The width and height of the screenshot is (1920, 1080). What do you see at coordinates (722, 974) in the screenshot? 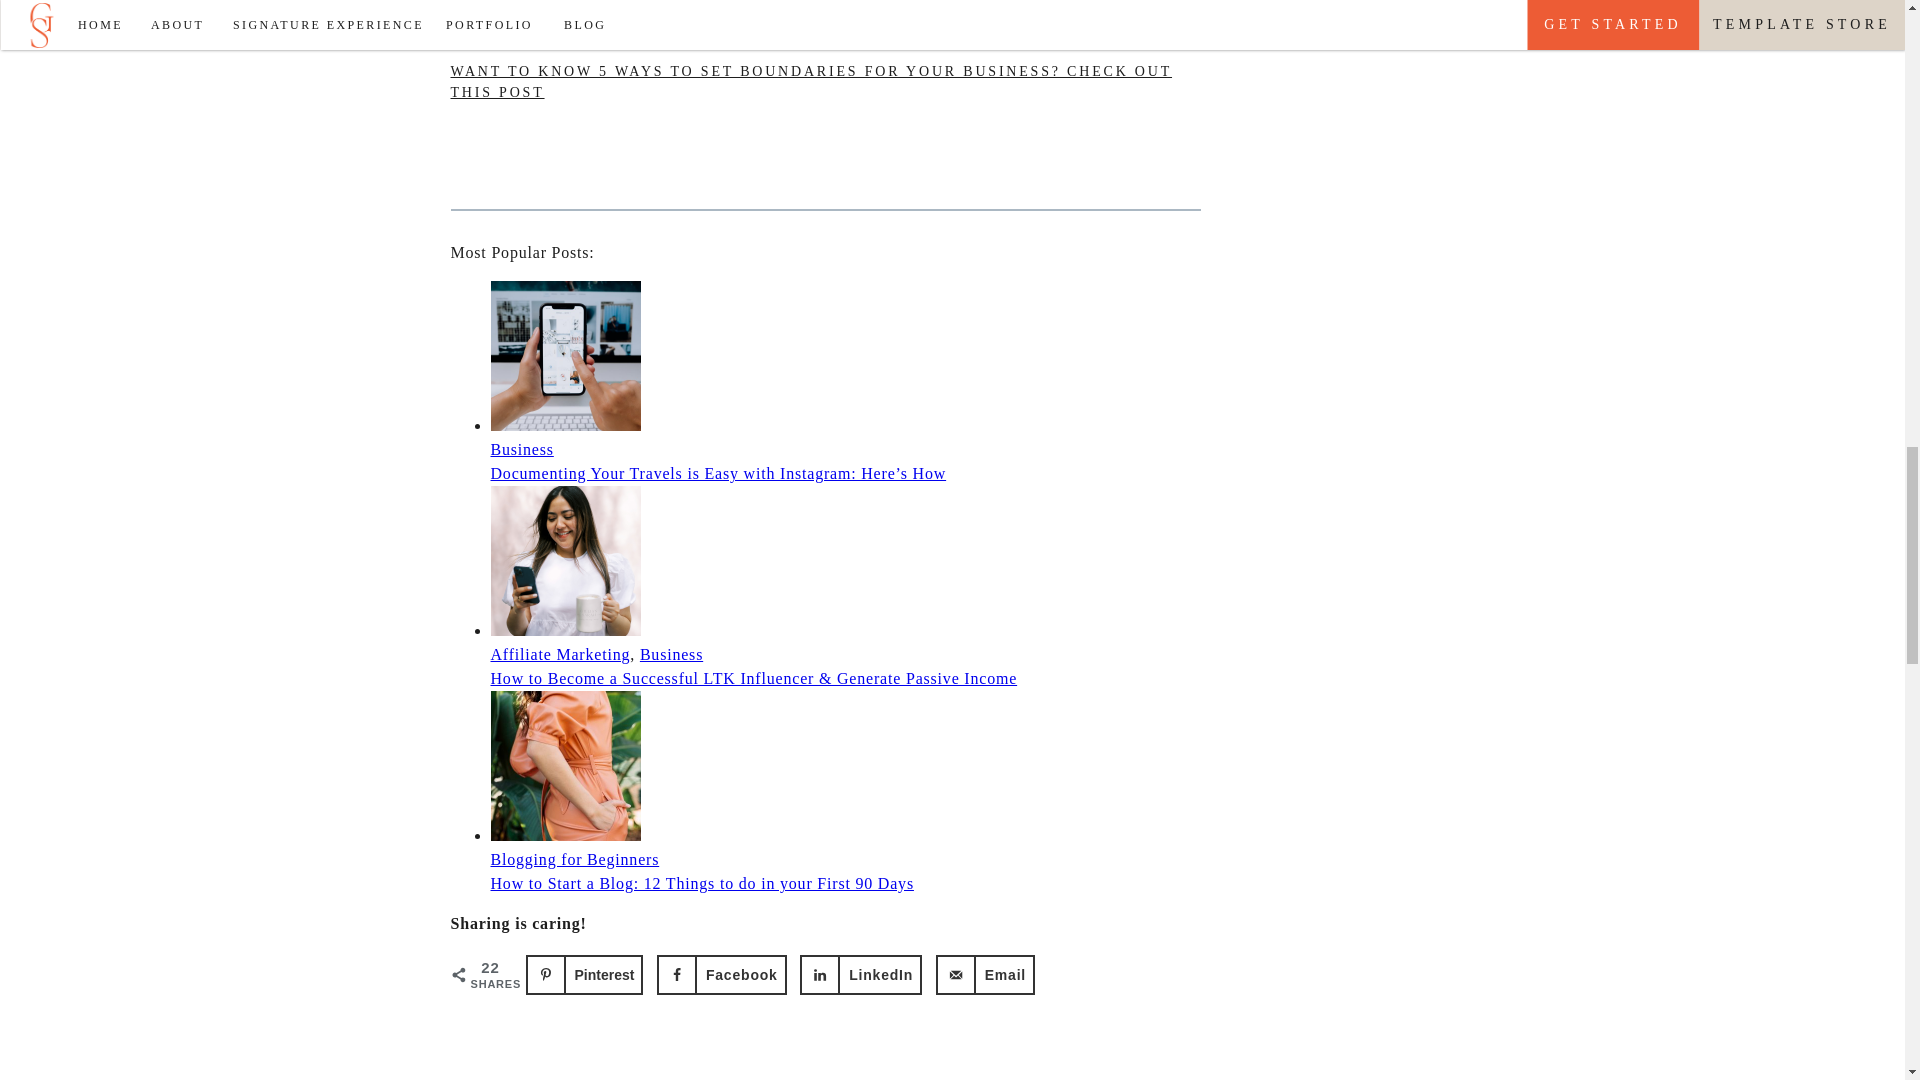
I see `Share on Facebook` at bounding box center [722, 974].